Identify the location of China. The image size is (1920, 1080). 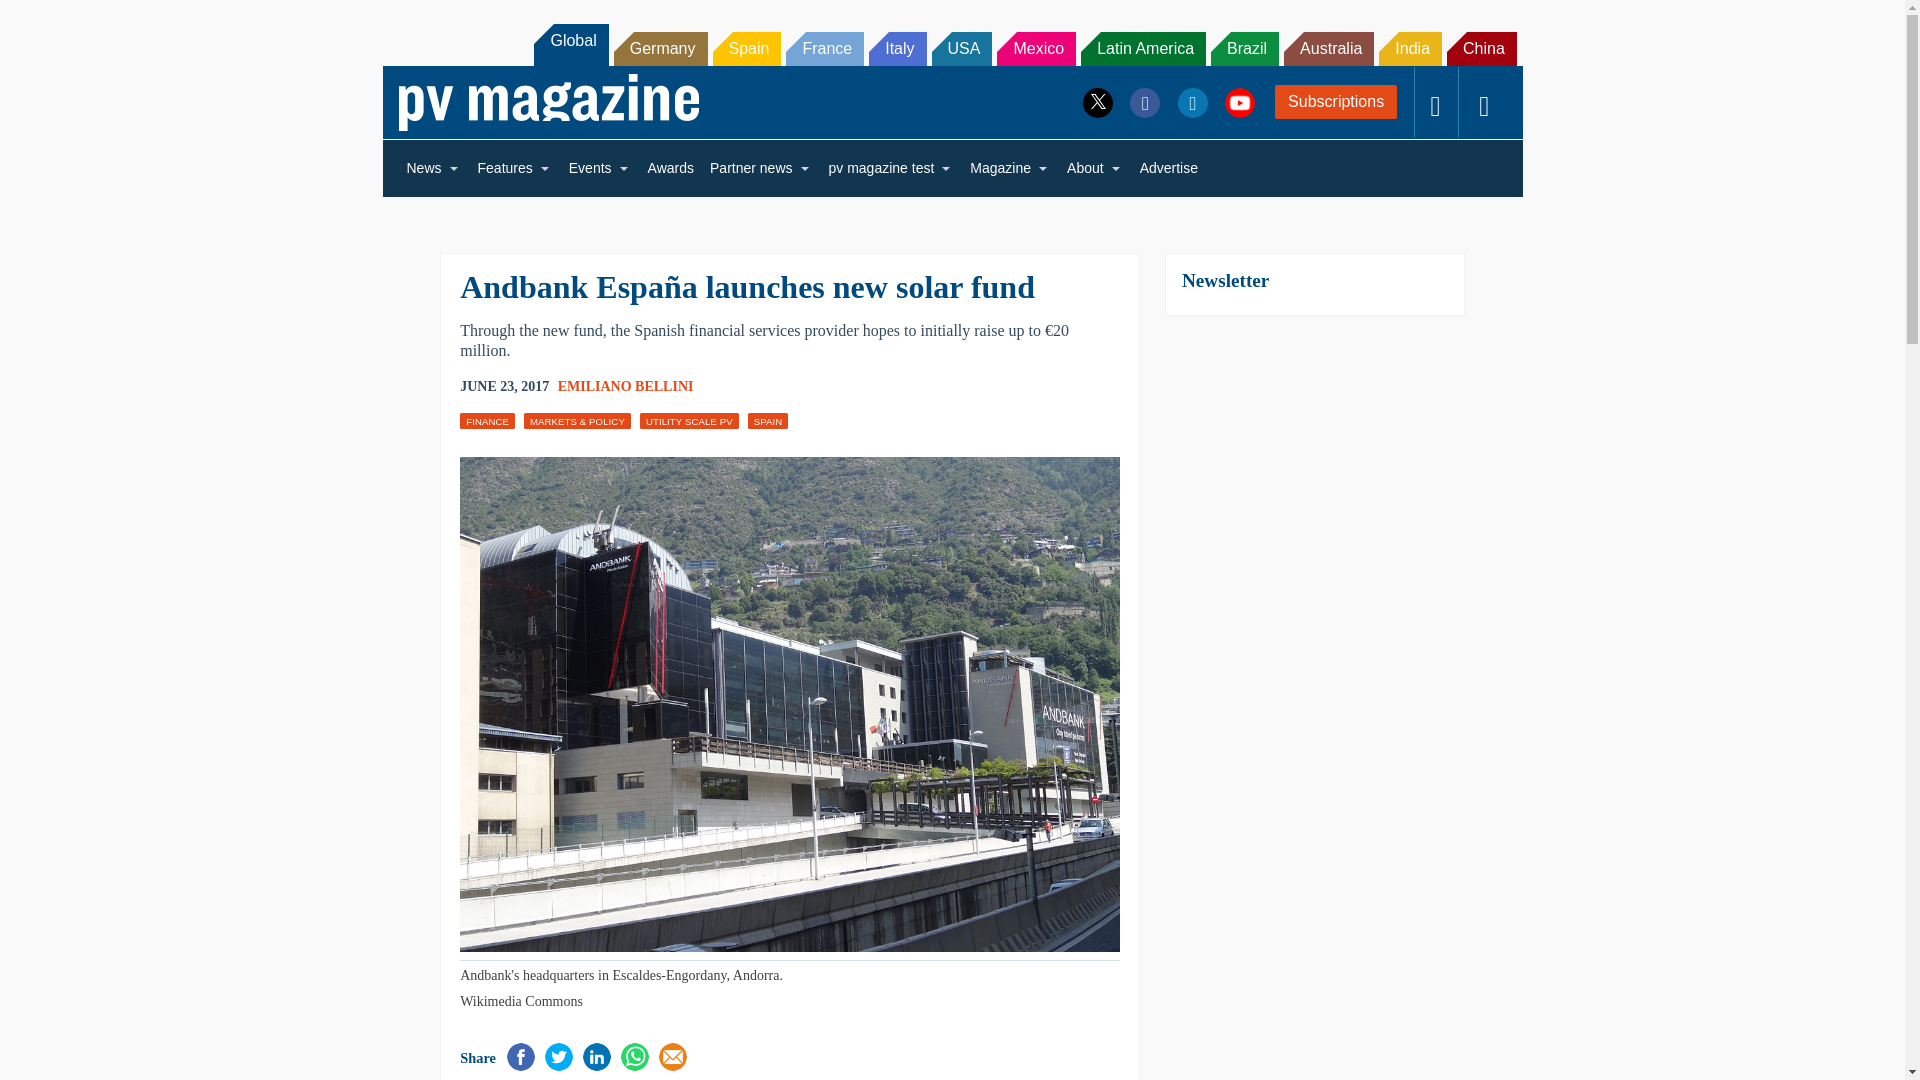
(1482, 48).